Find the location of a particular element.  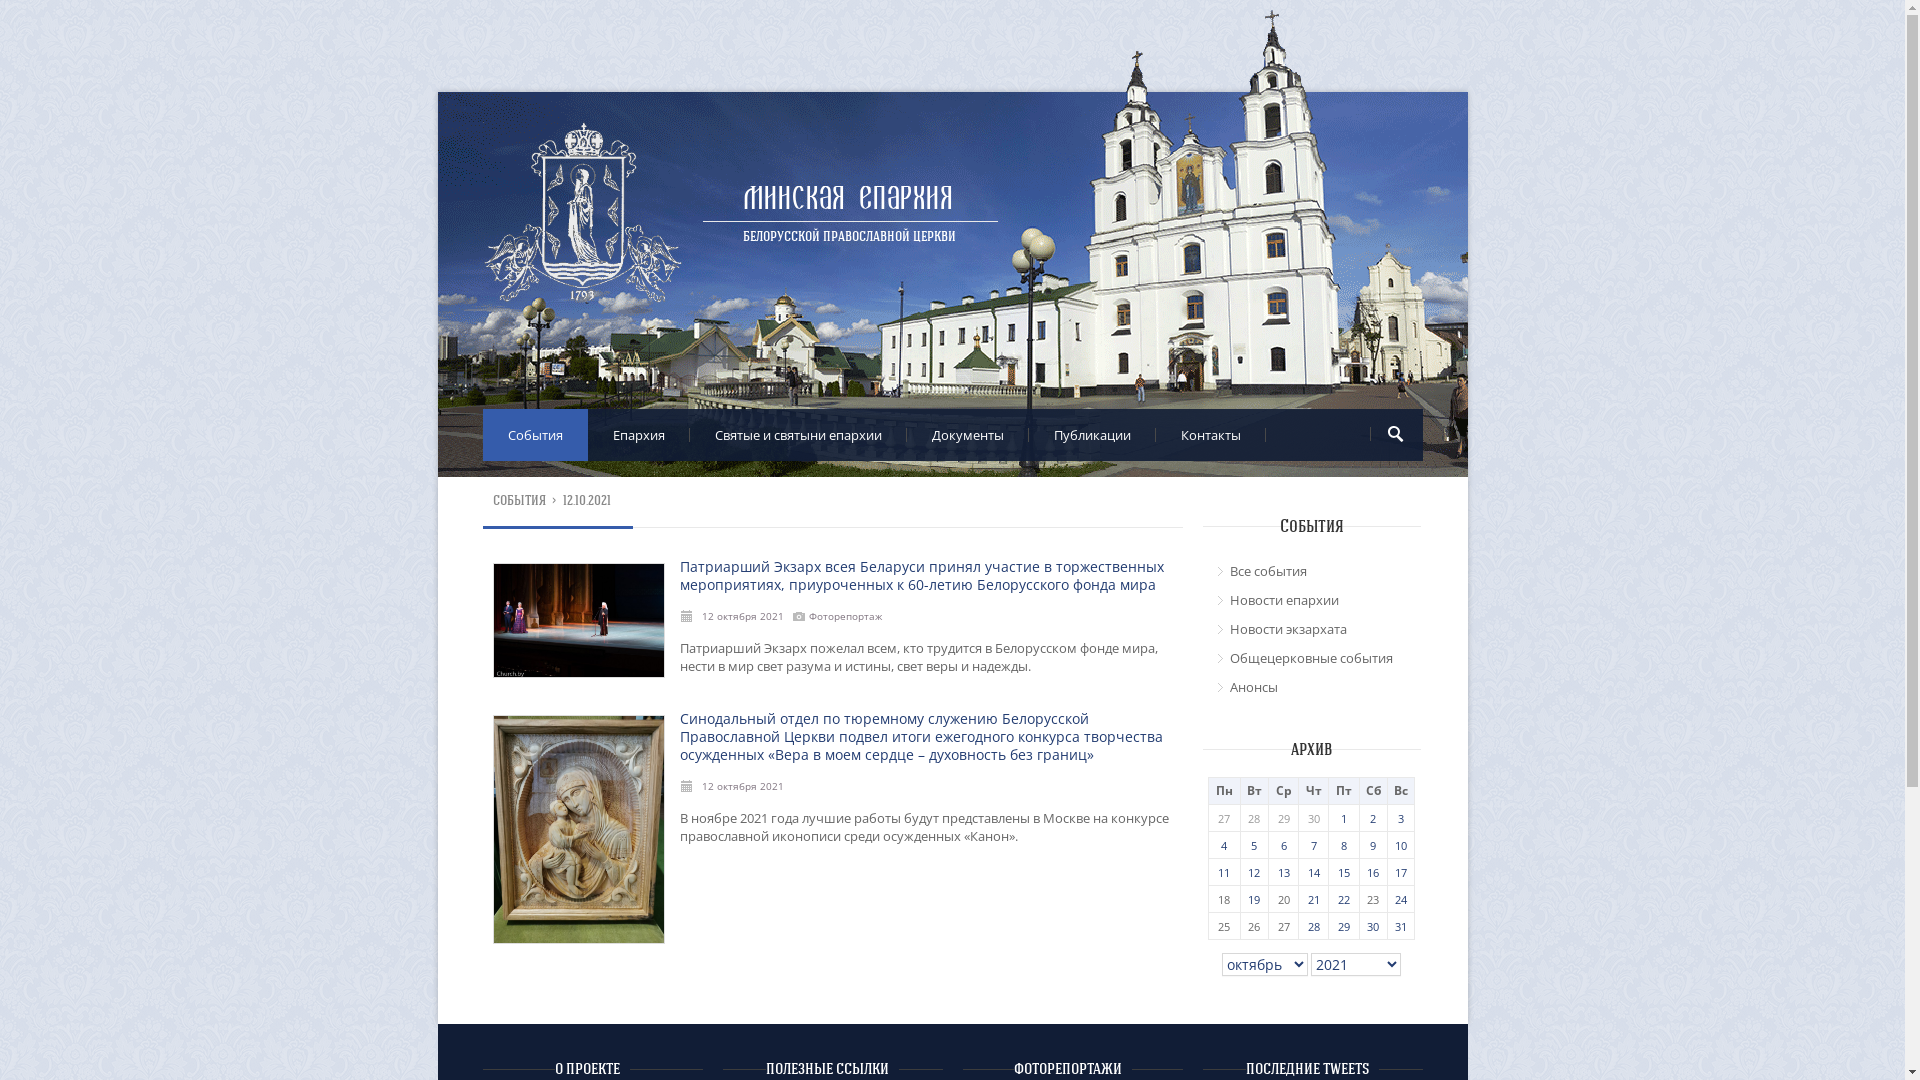

15 is located at coordinates (1344, 872).